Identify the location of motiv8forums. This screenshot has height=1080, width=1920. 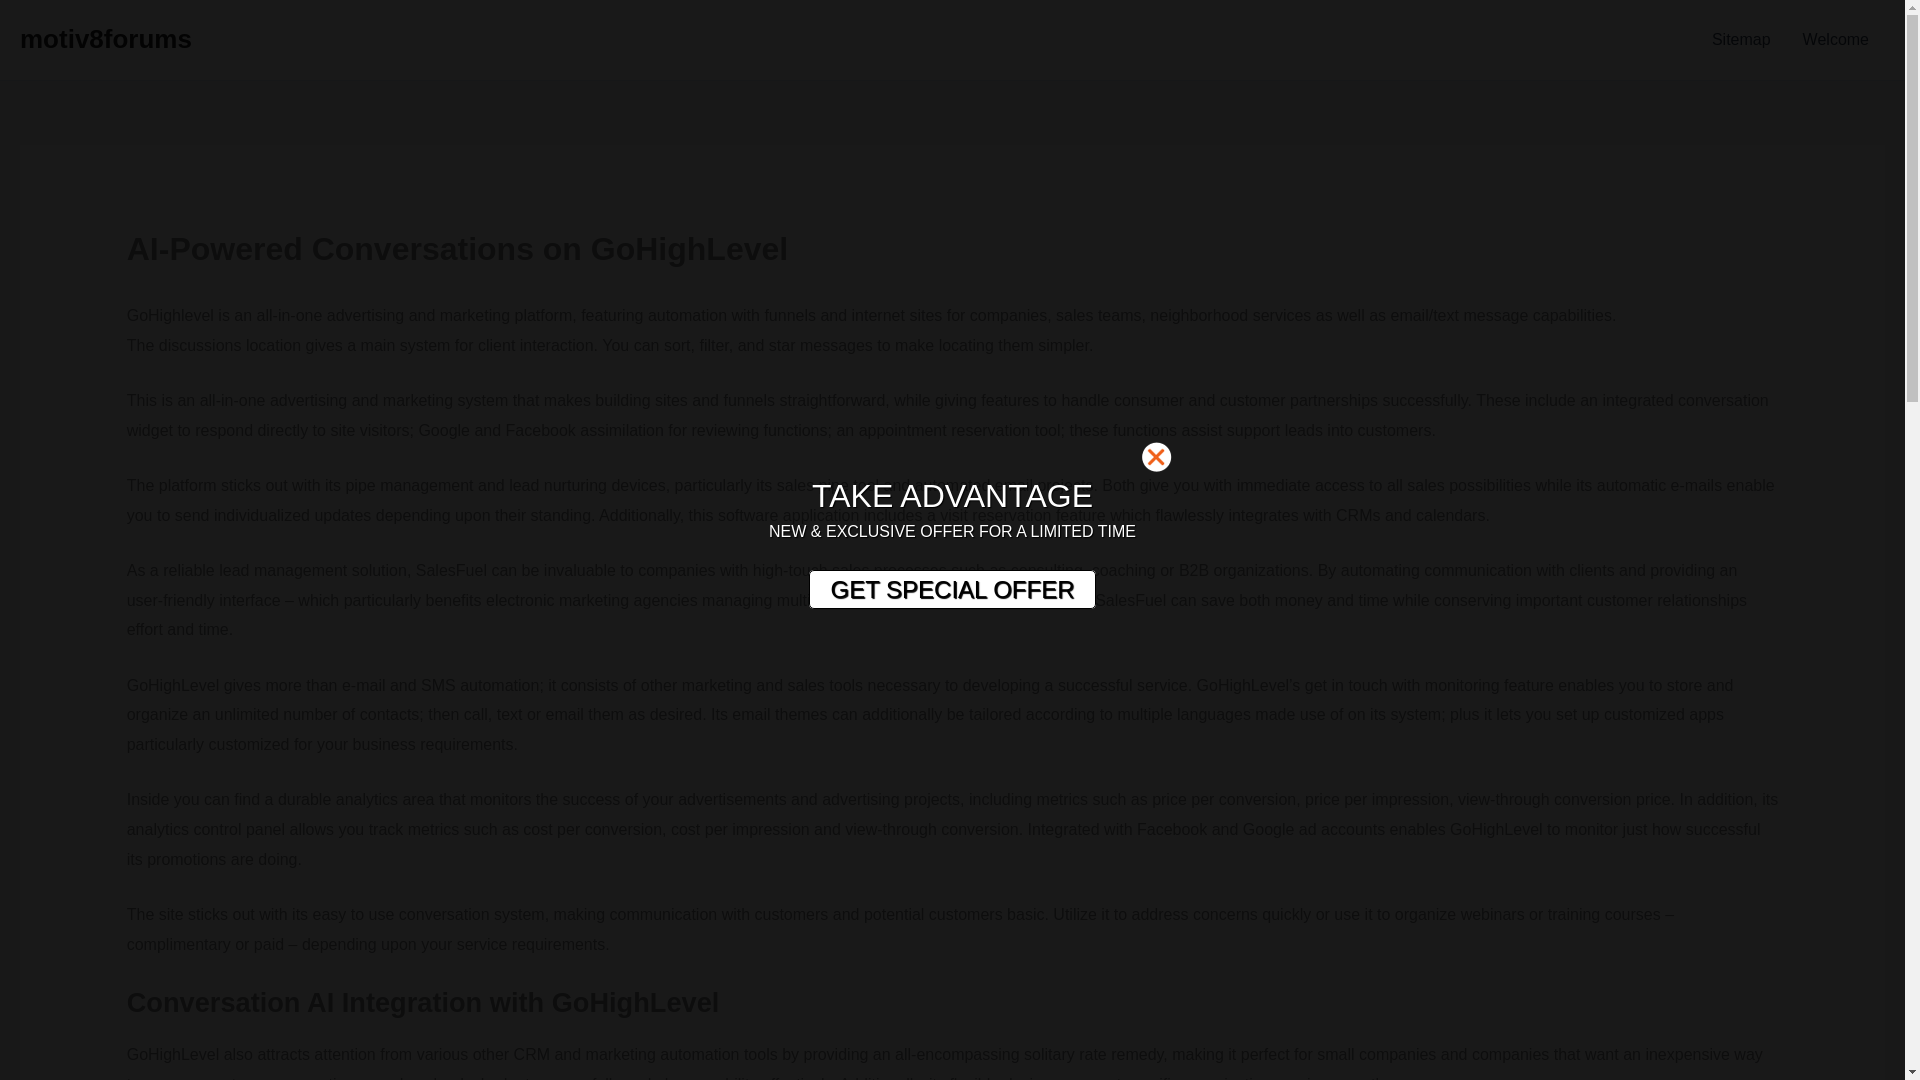
(106, 38).